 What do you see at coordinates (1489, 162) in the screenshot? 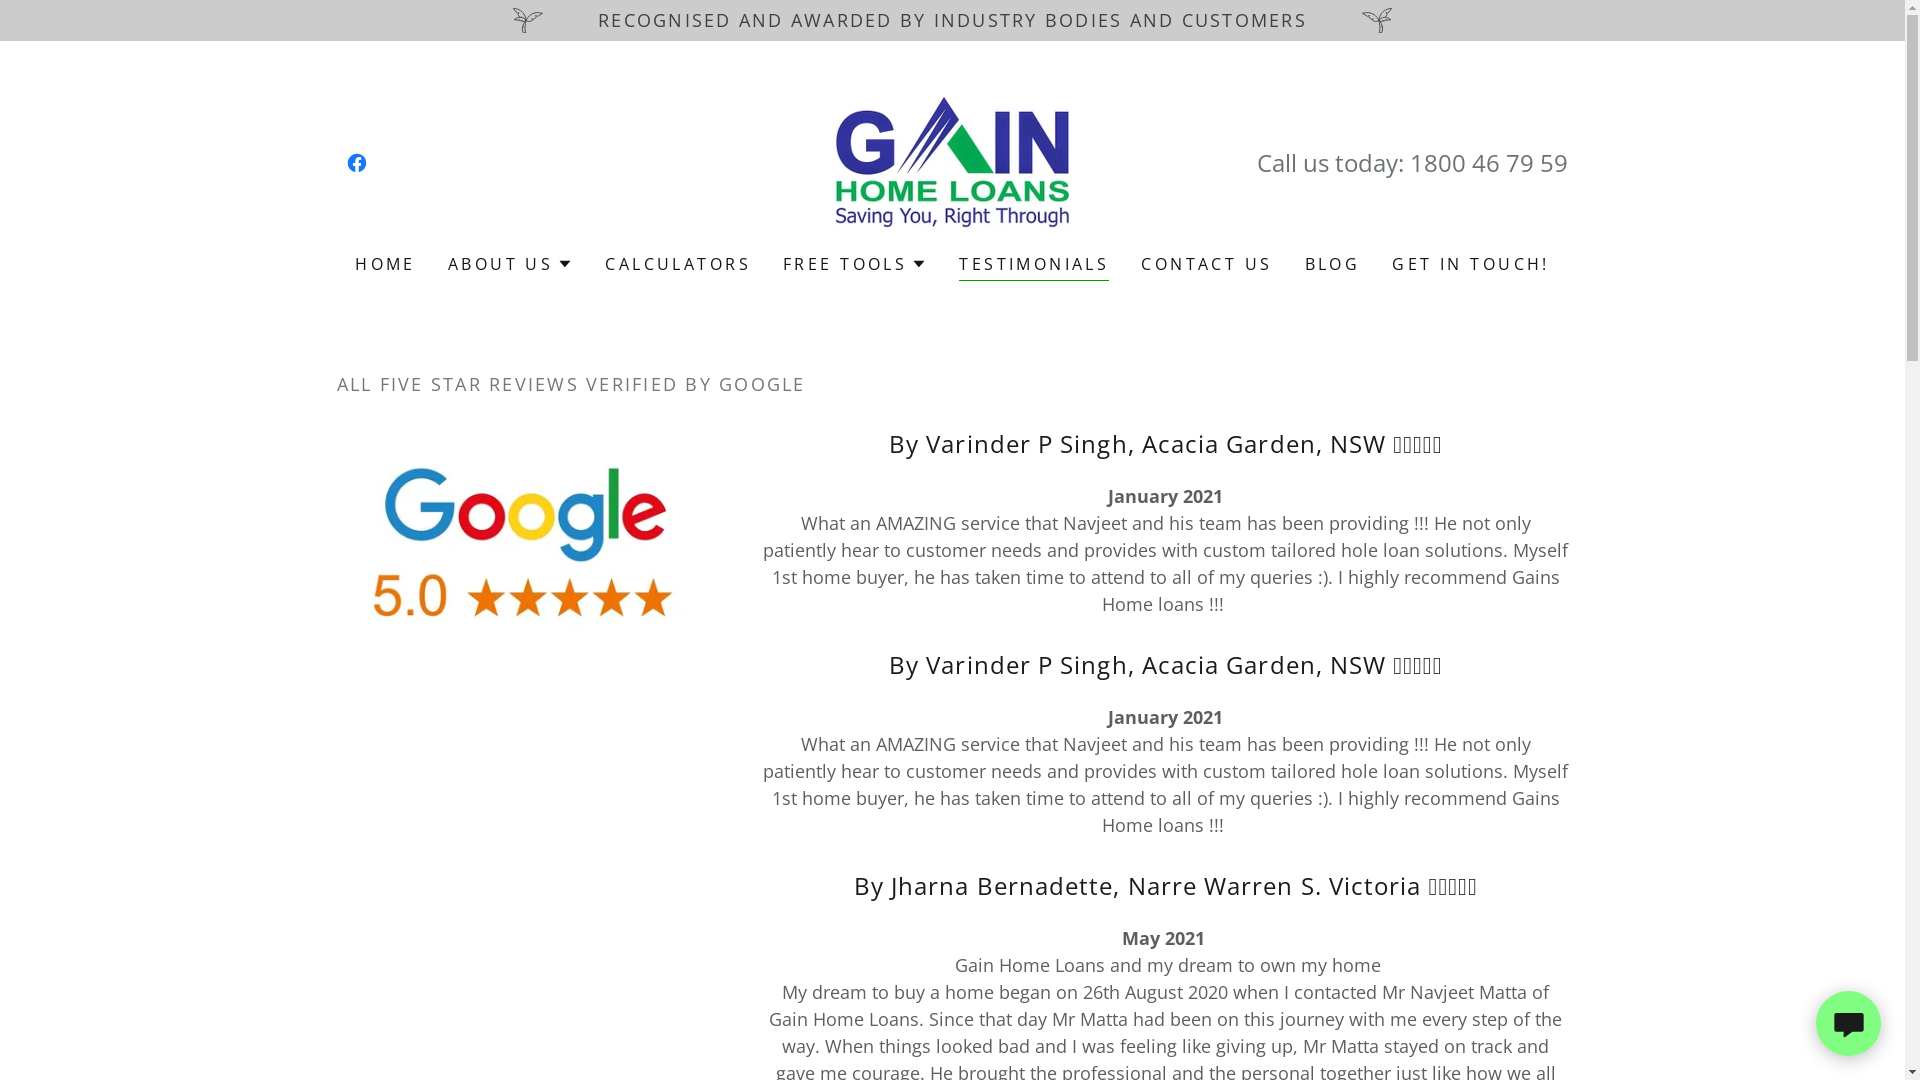
I see `1800 46 79 59` at bounding box center [1489, 162].